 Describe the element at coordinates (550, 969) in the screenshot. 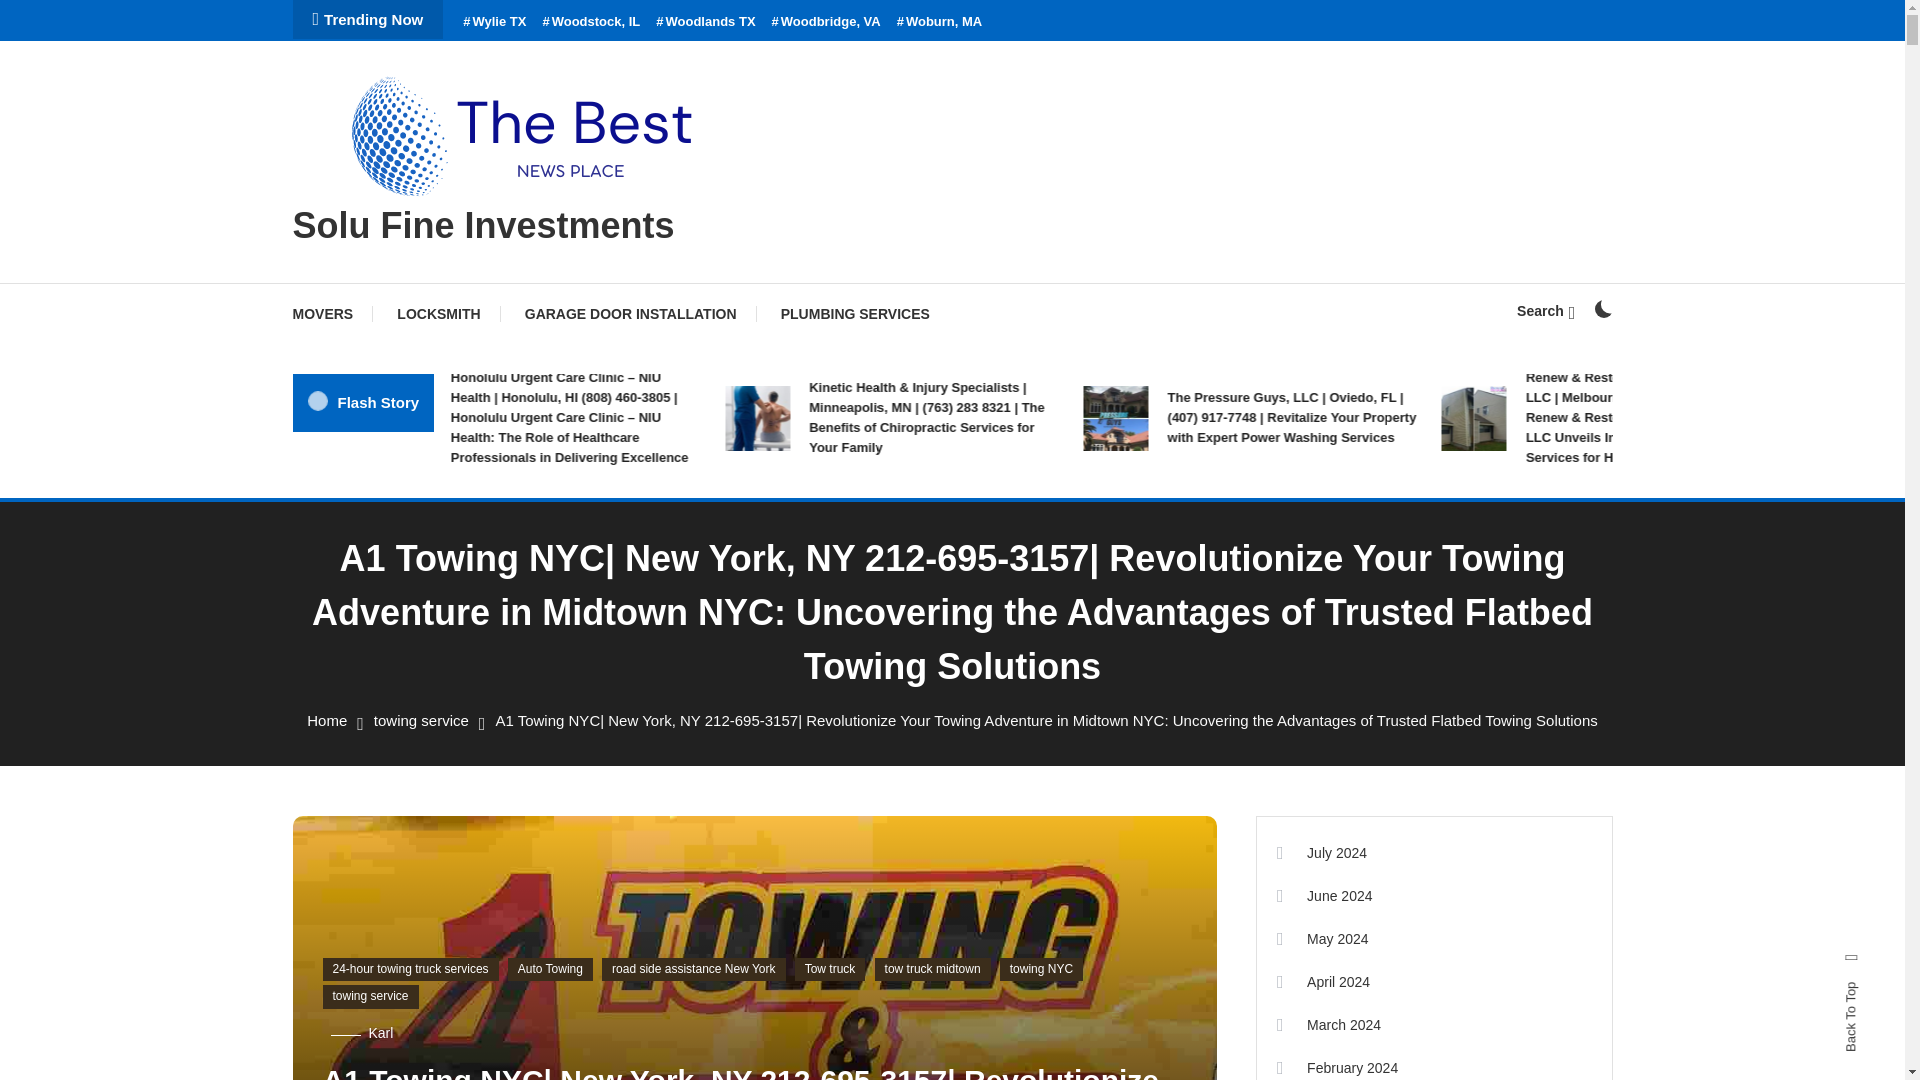

I see `Auto Towing` at that location.